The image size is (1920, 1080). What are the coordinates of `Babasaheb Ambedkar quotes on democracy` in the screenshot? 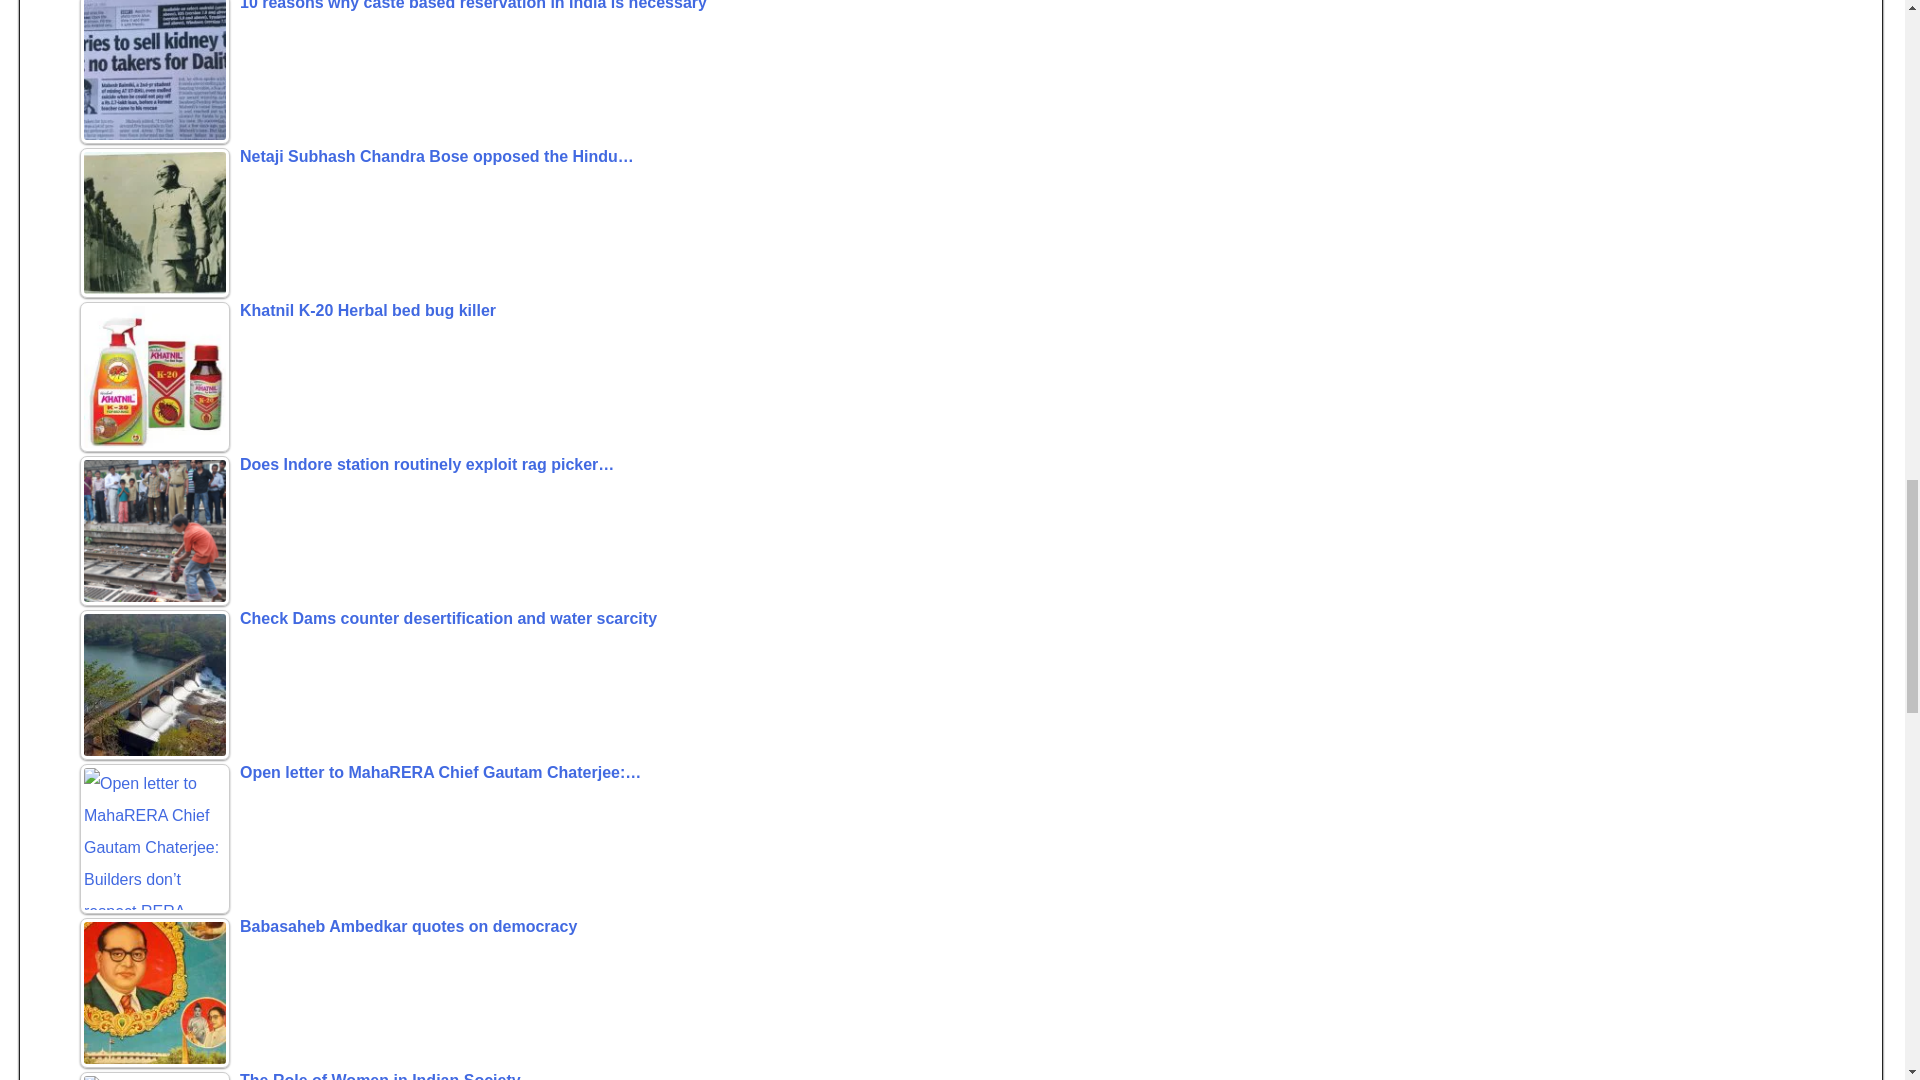 It's located at (982, 929).